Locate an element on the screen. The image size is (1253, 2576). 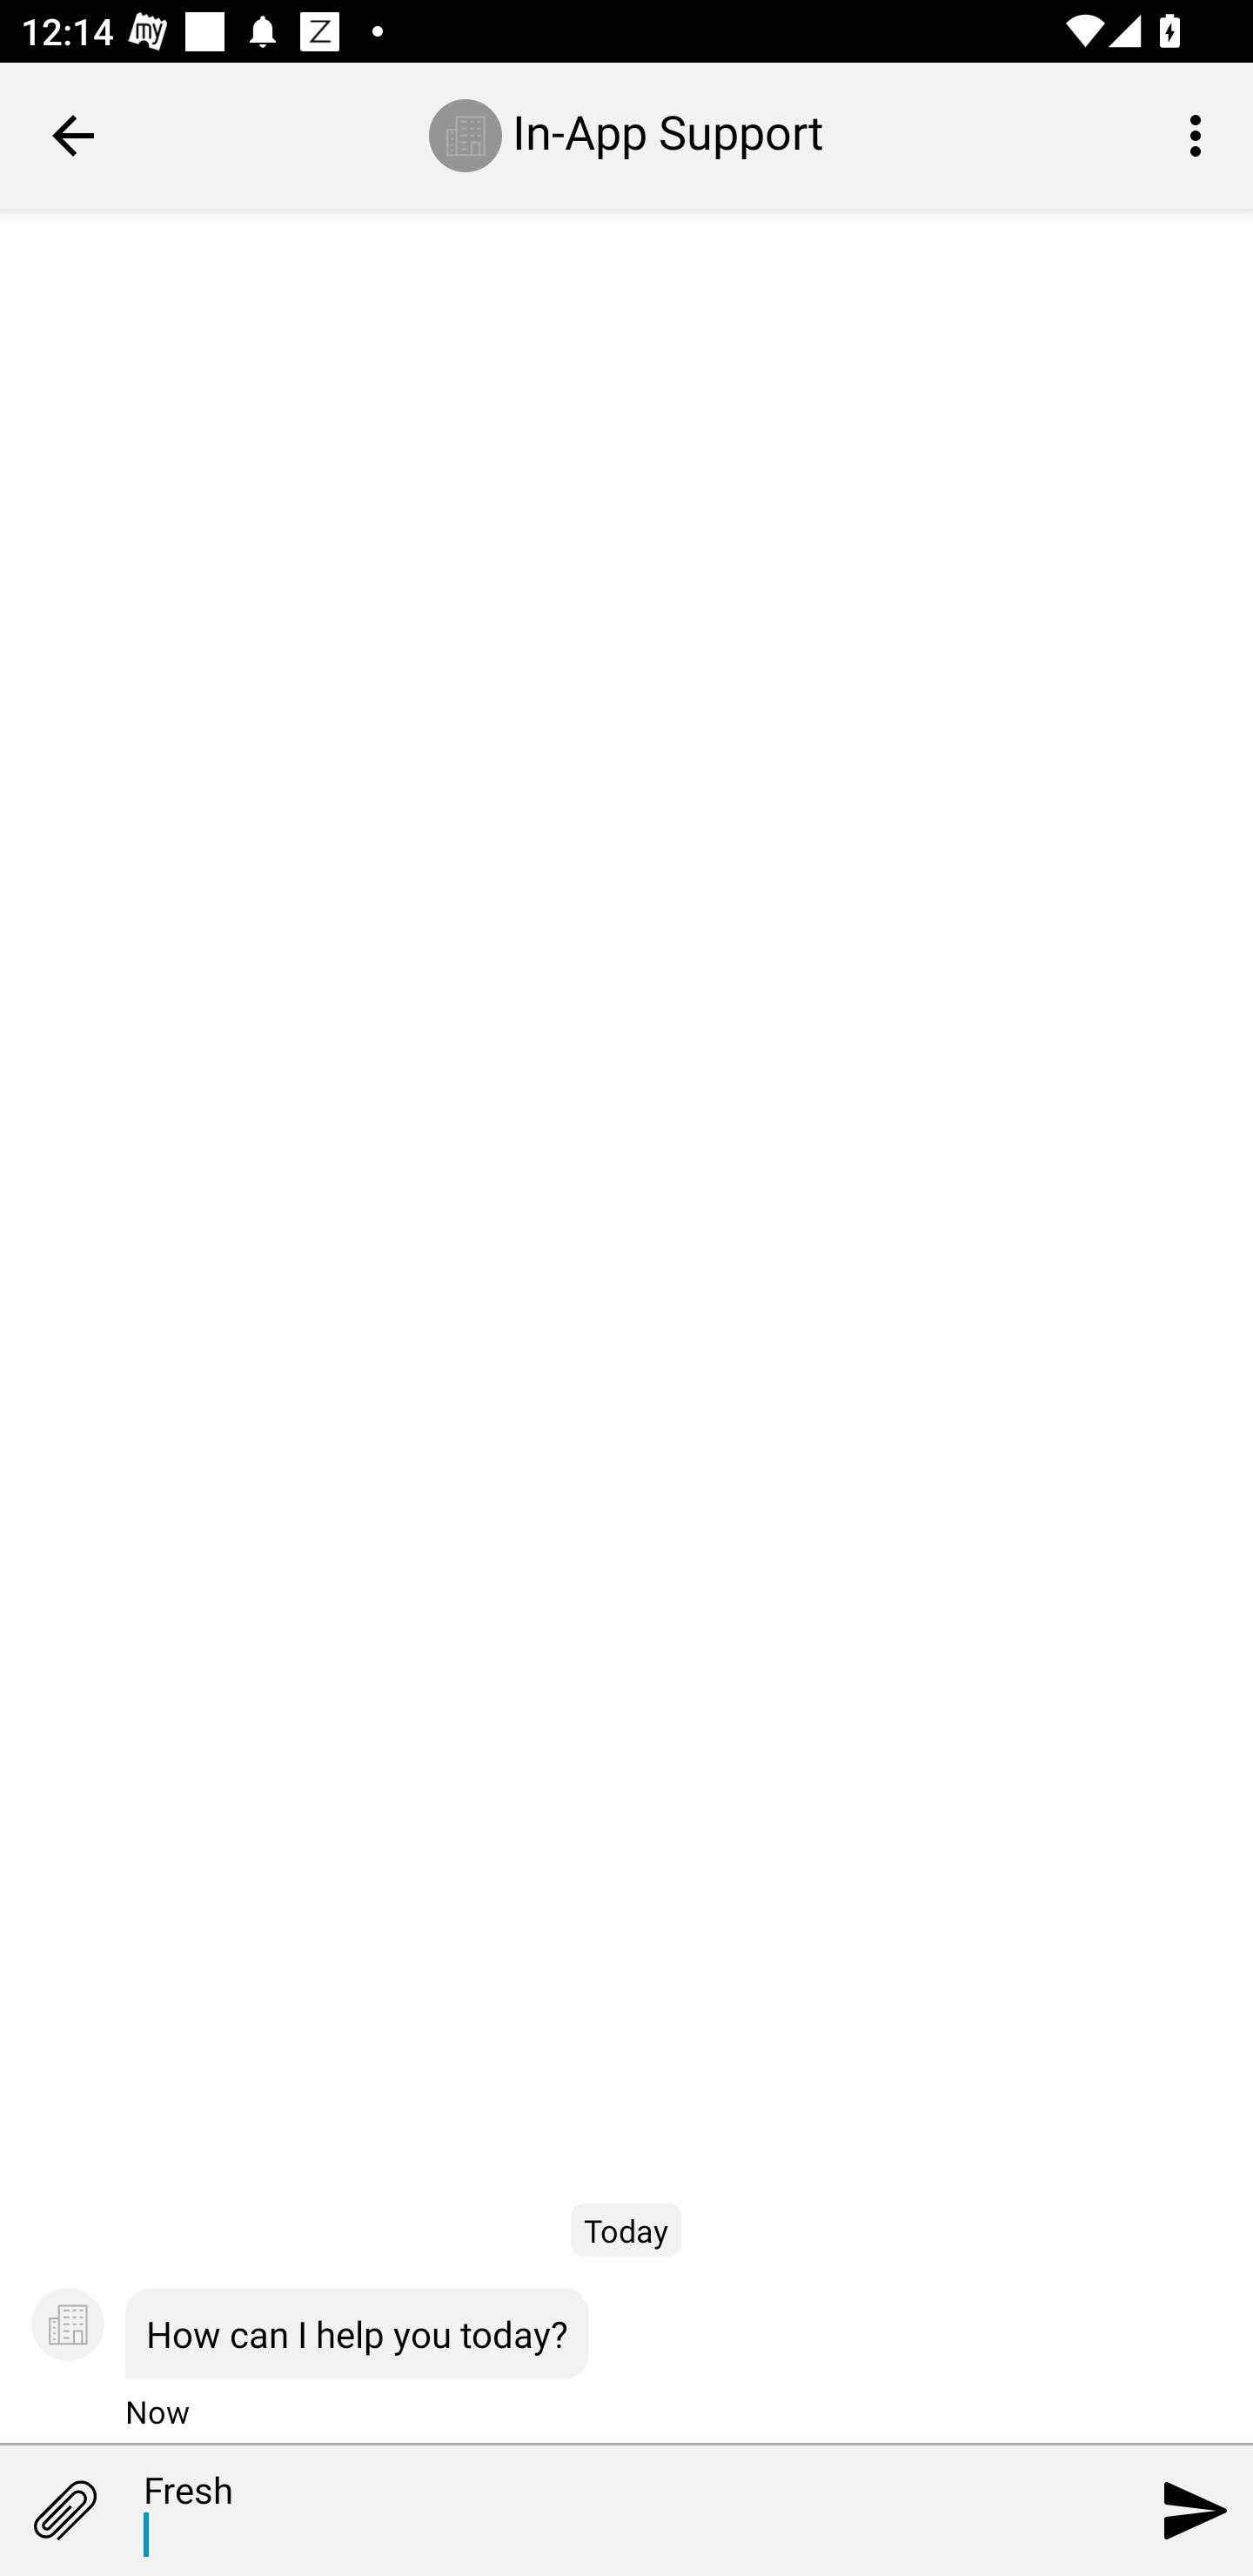
Fresh
 is located at coordinates (586, 2512).